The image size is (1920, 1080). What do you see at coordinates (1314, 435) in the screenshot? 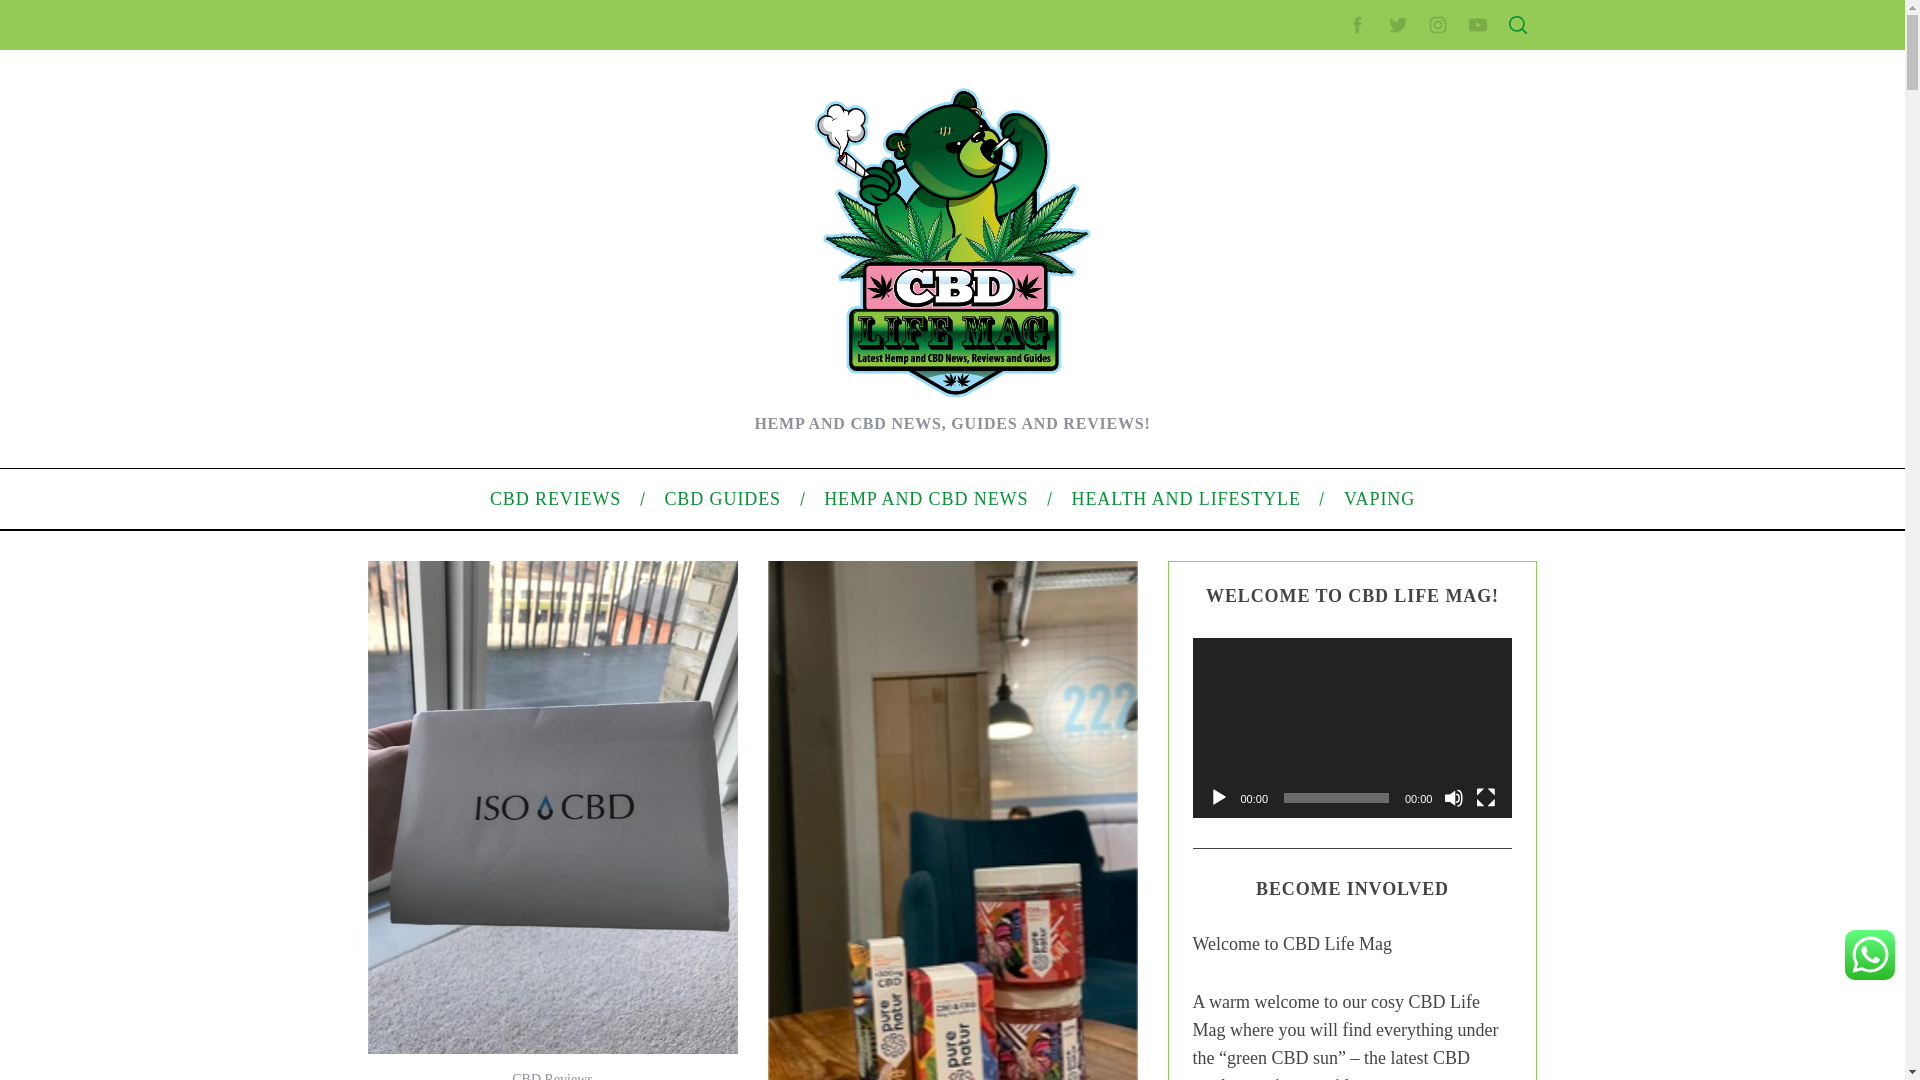
I see `Terms of Use` at bounding box center [1314, 435].